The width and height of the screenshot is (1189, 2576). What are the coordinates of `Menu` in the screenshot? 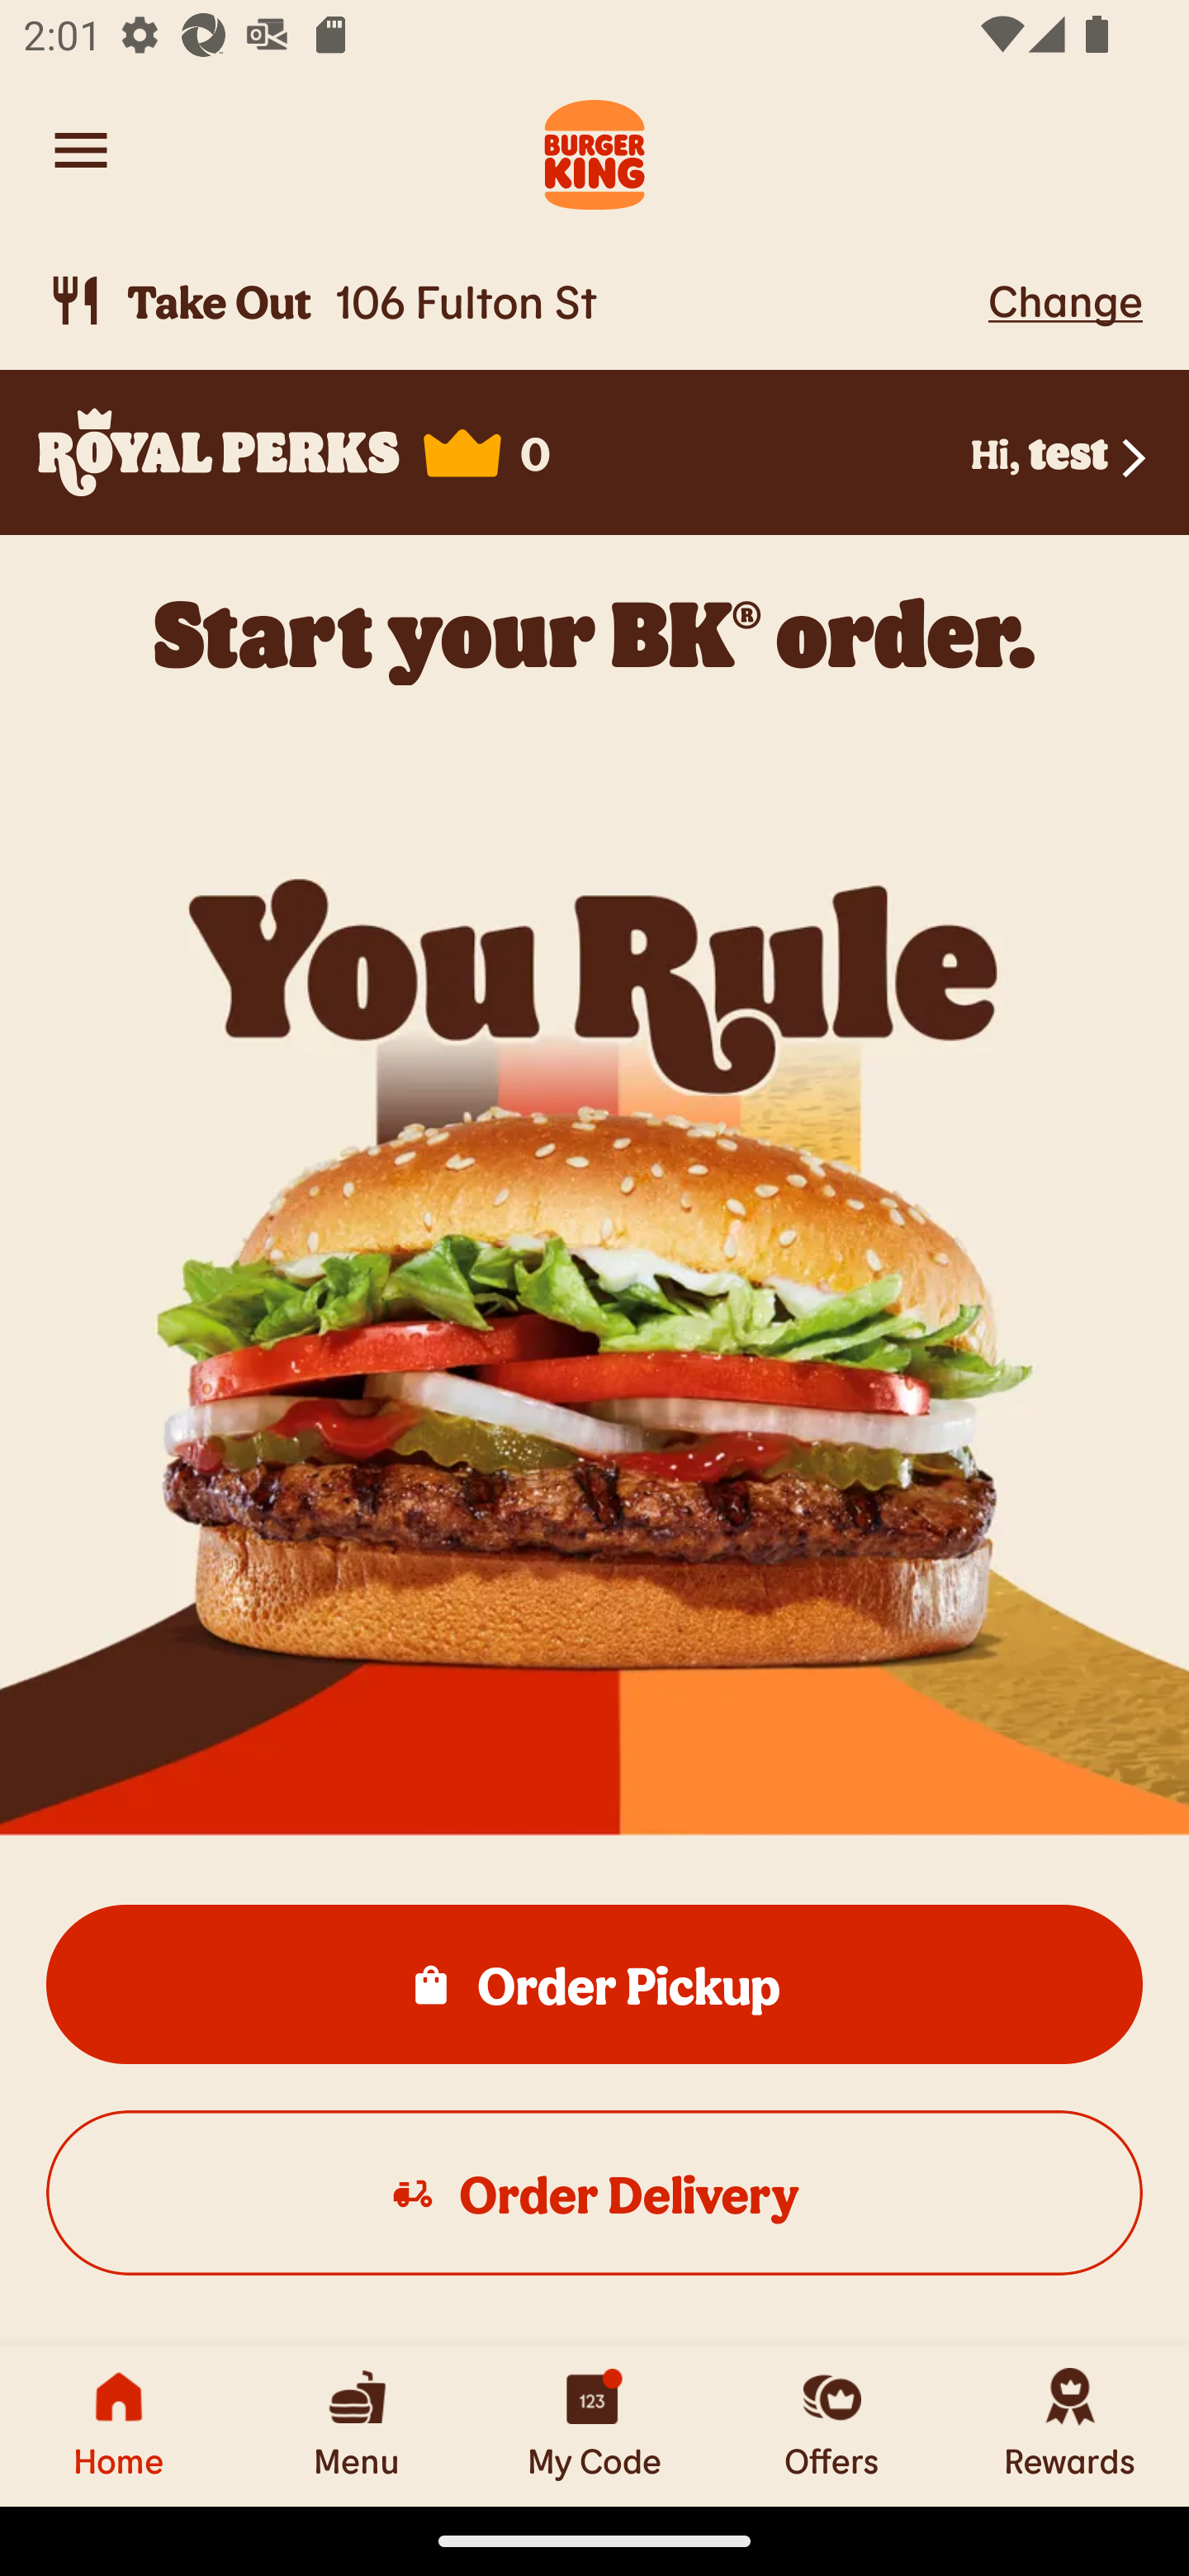 It's located at (357, 2425).